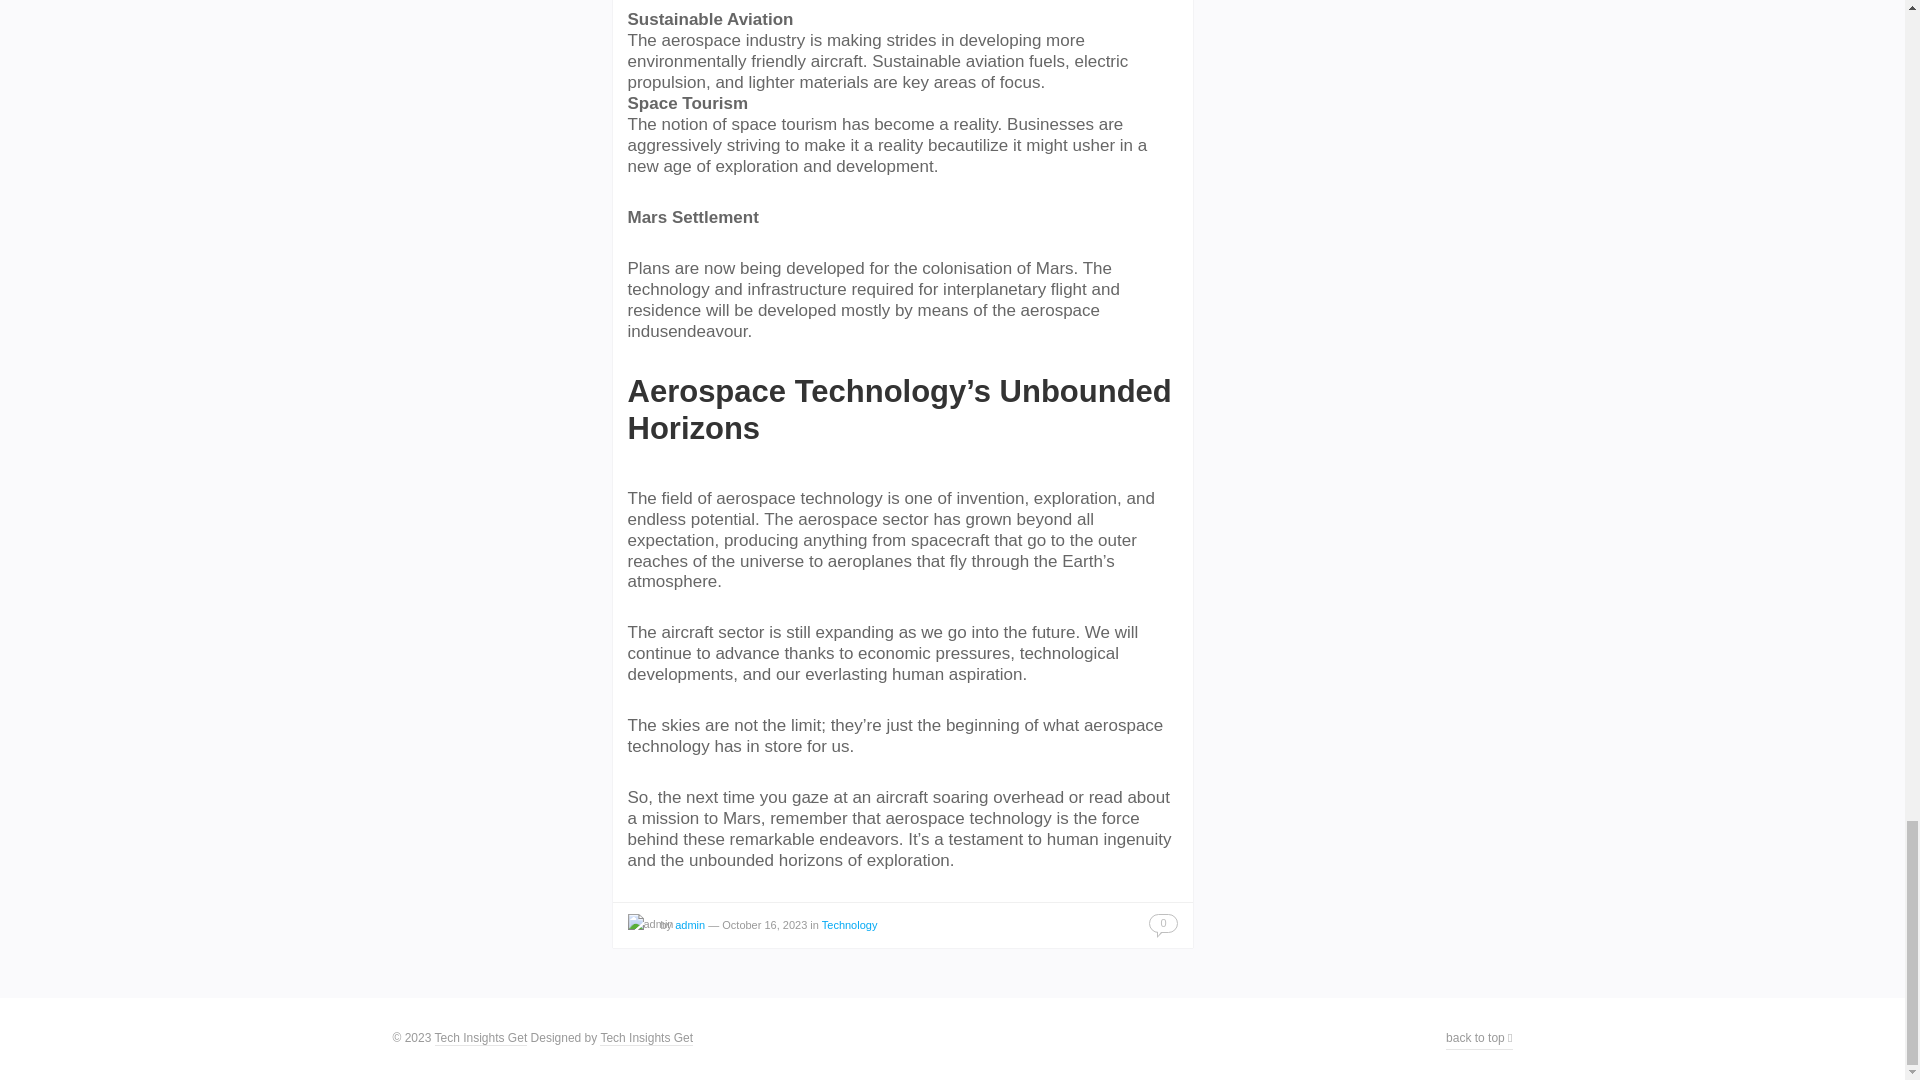 This screenshot has width=1920, height=1080. What do you see at coordinates (690, 924) in the screenshot?
I see `admin` at bounding box center [690, 924].